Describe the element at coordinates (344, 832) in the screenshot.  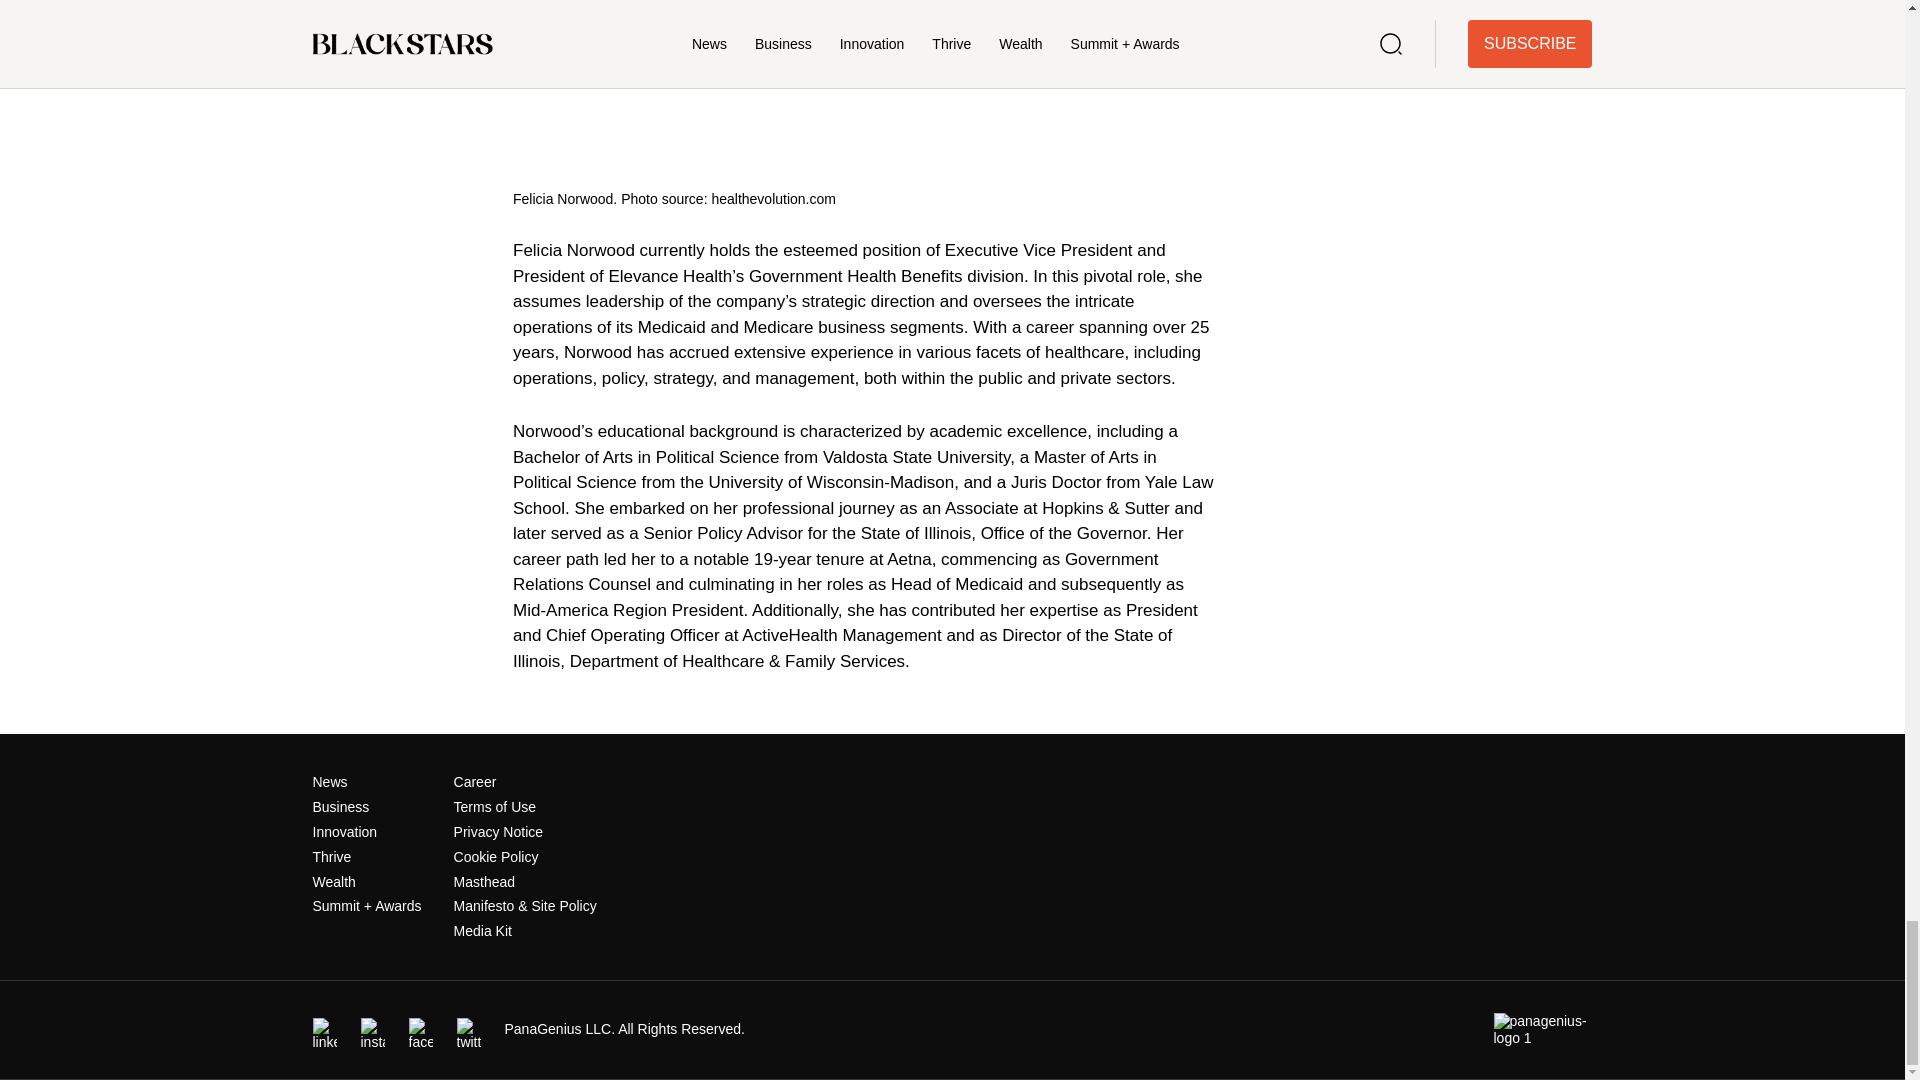
I see `Innovation` at that location.